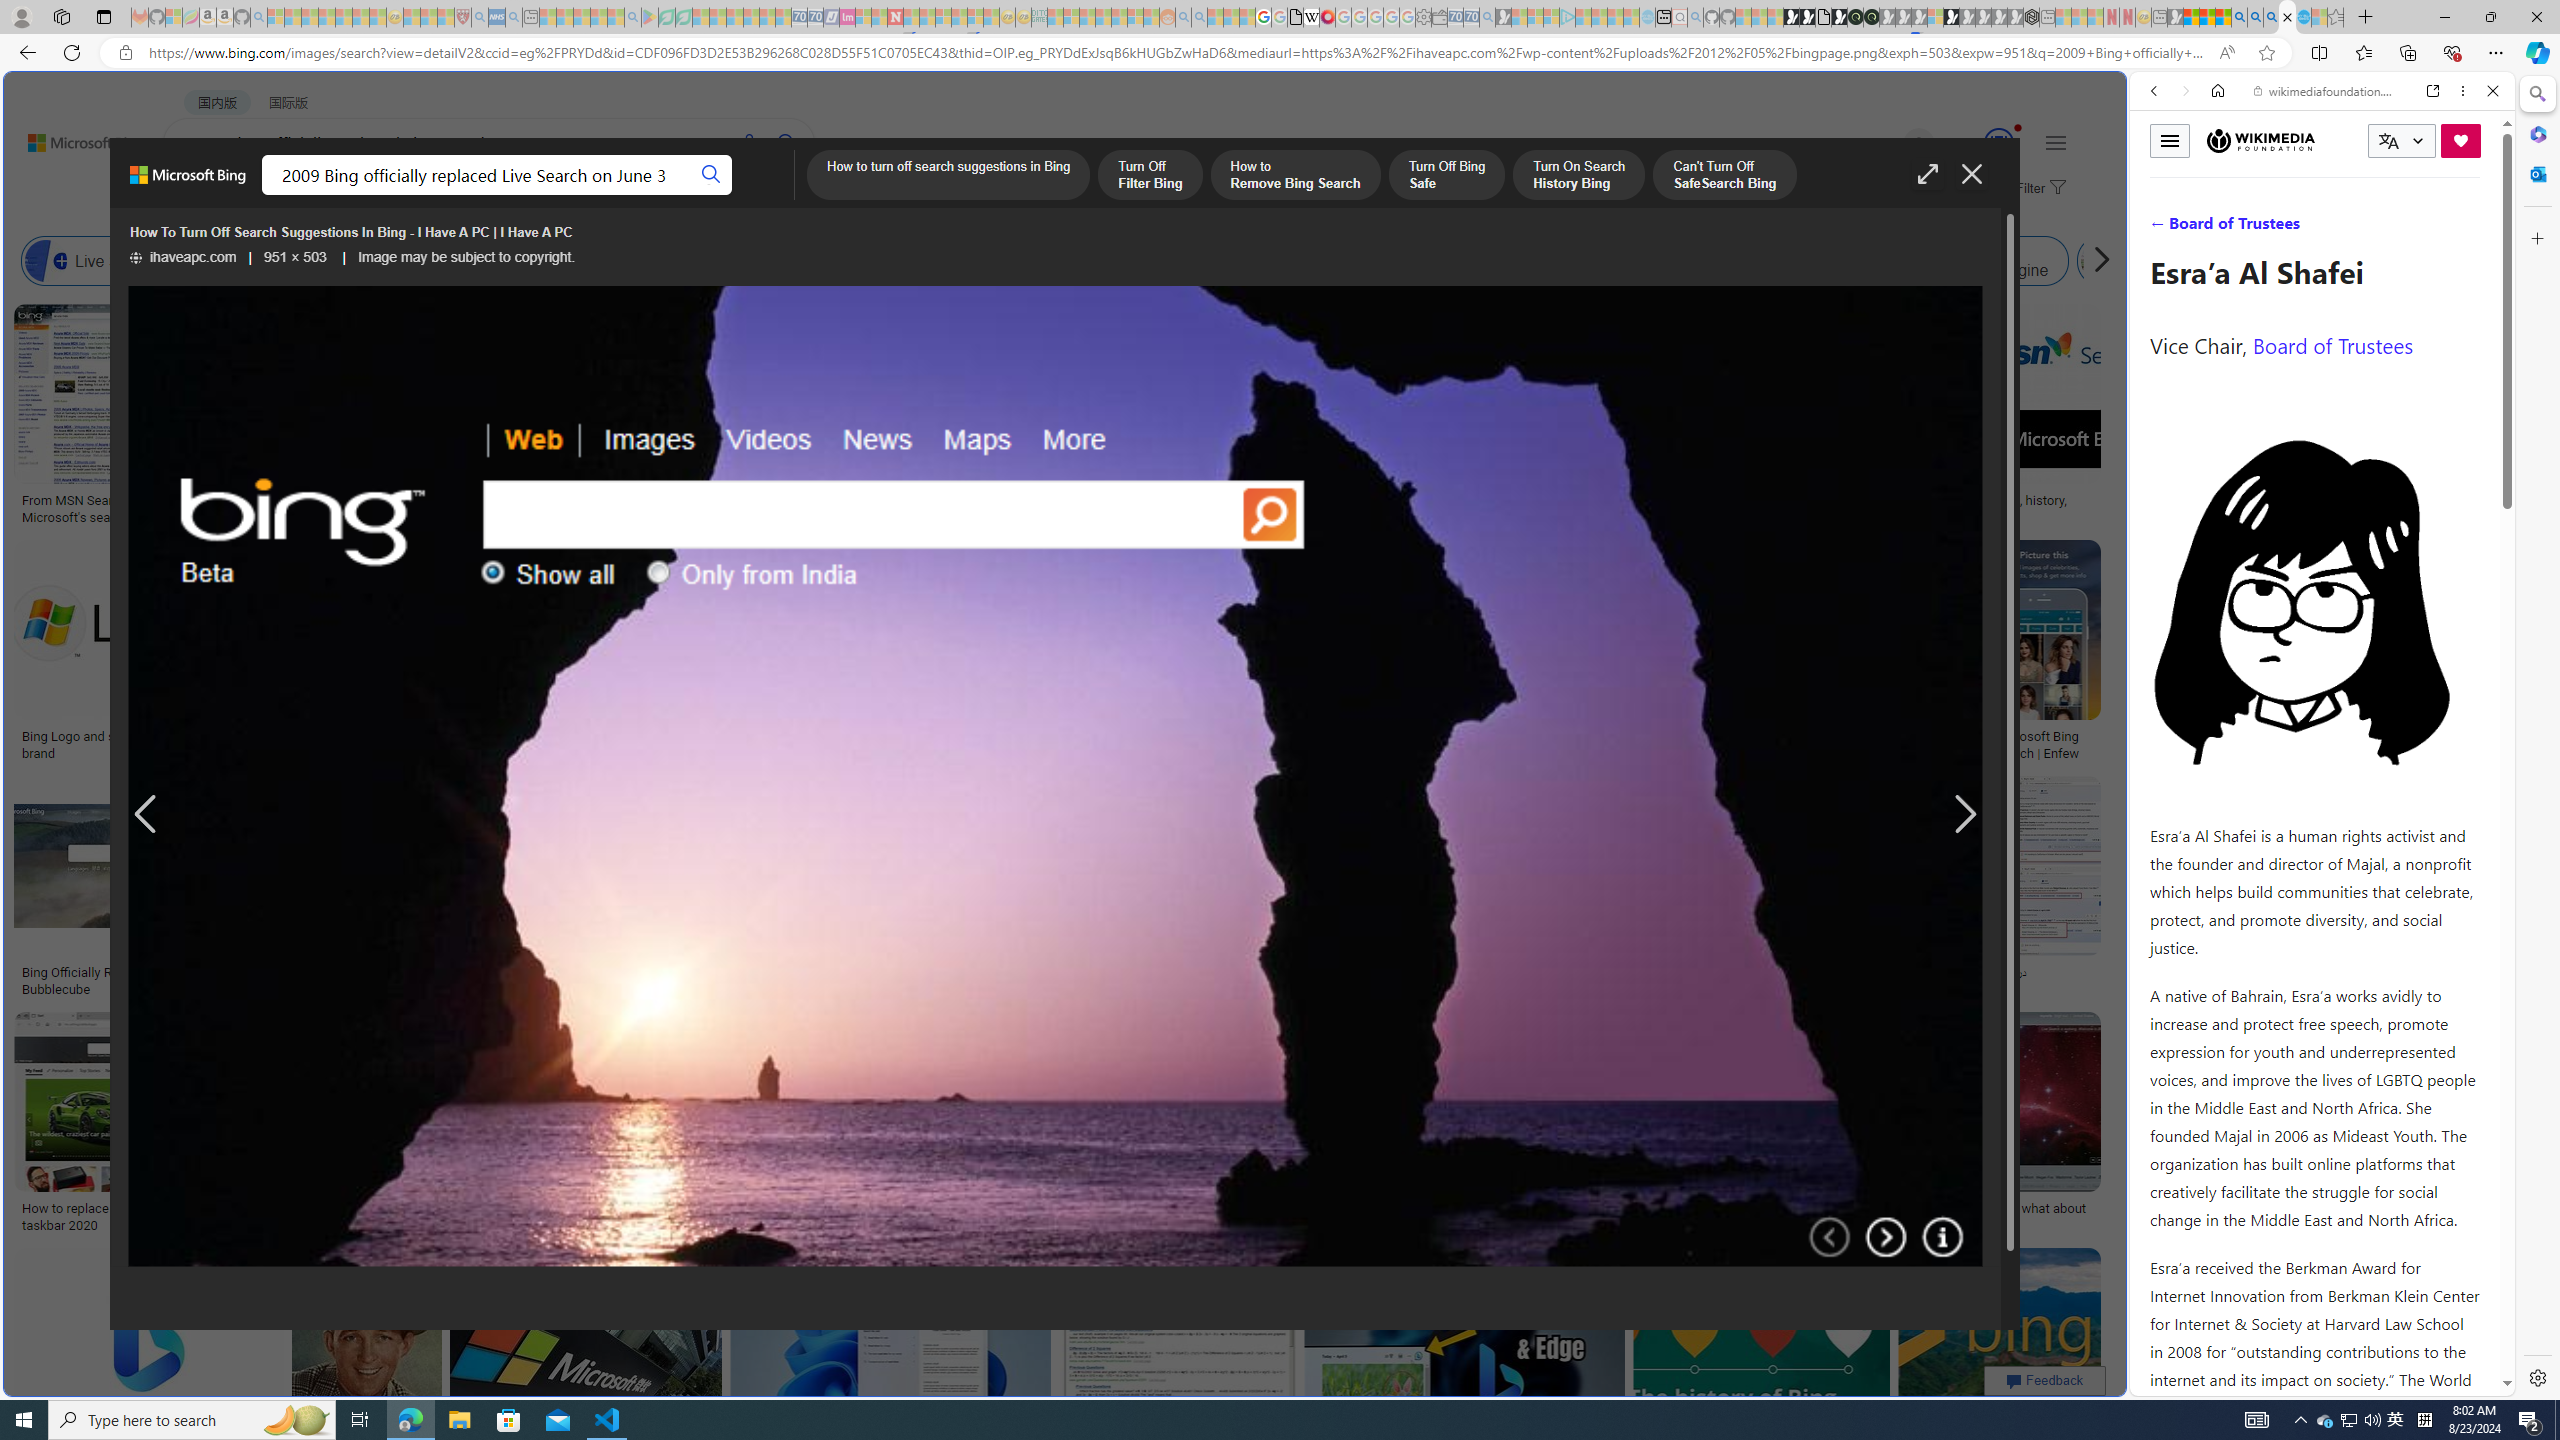 Image resolution: width=2560 pixels, height=1440 pixels. Describe the element at coordinates (1696, 17) in the screenshot. I see `github - Search - Sleeping` at that location.